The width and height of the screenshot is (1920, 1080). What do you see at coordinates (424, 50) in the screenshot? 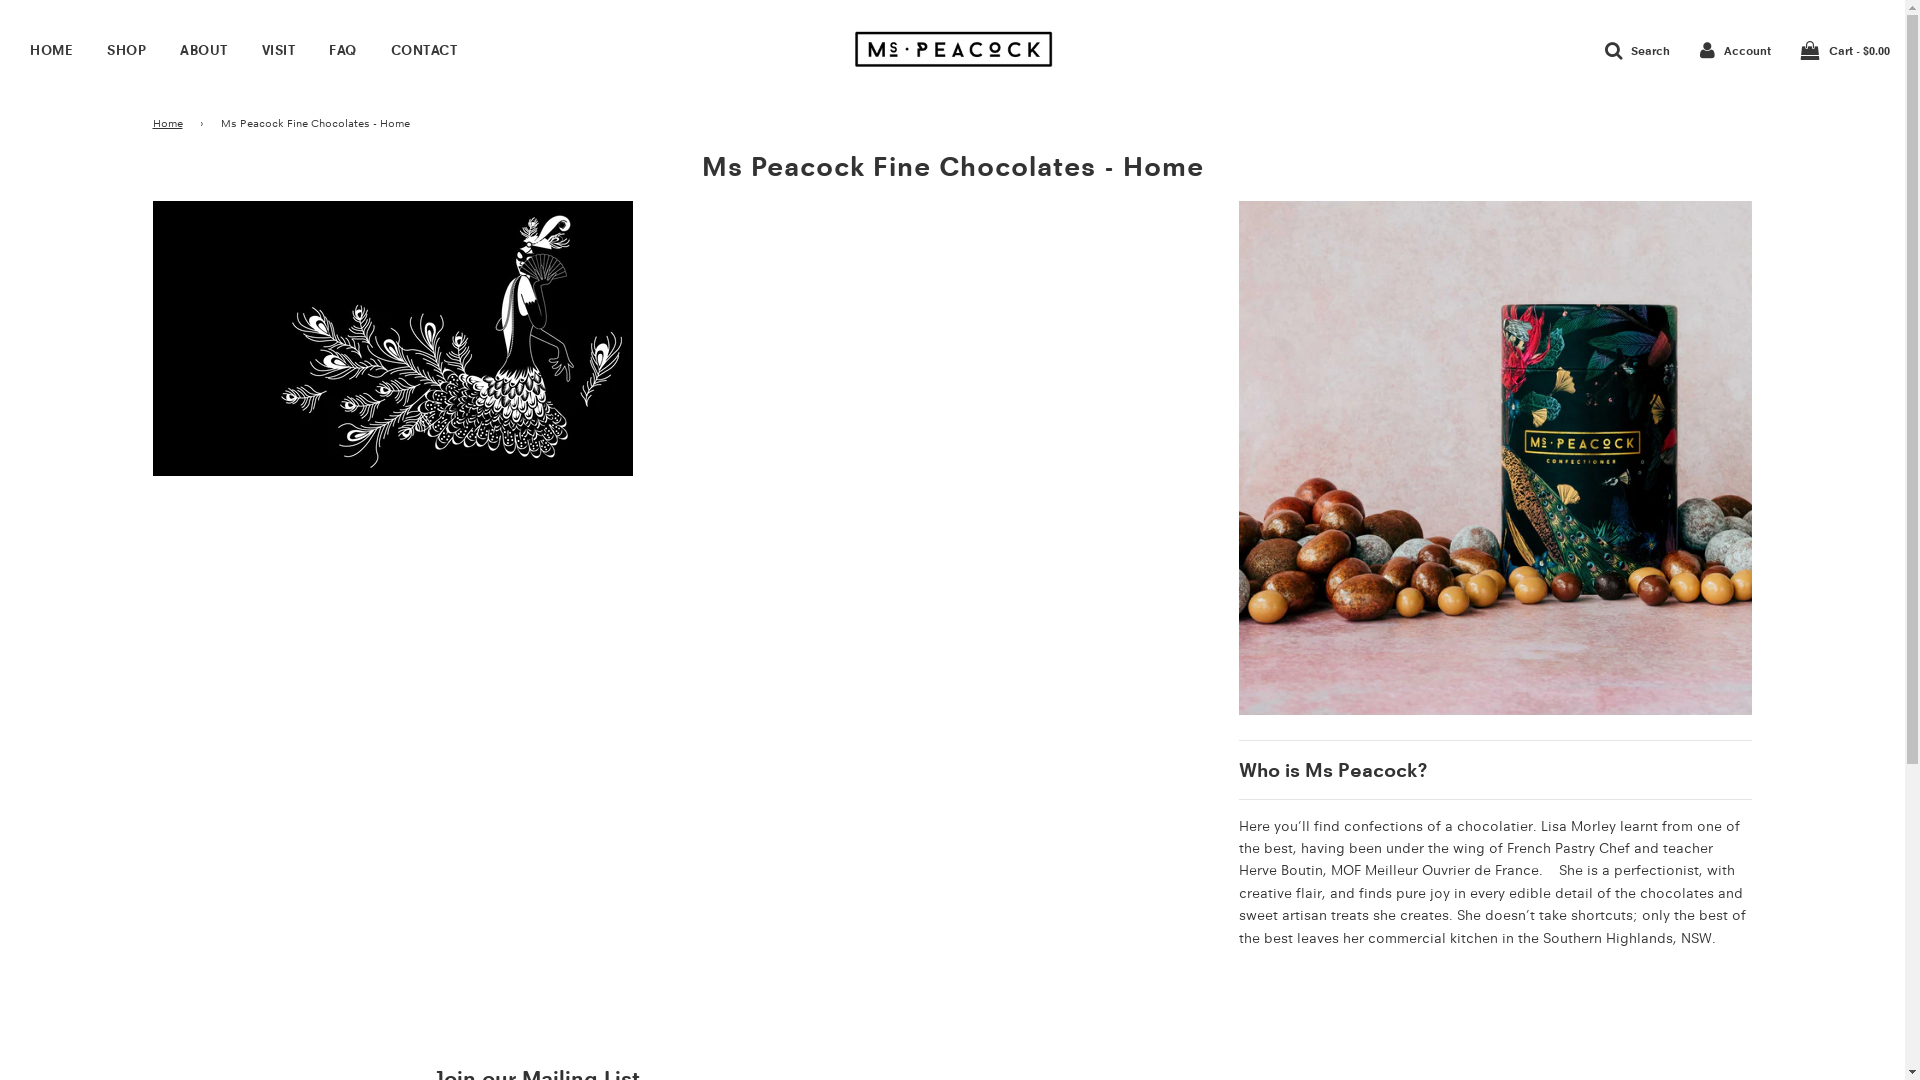
I see `CONTACT` at bounding box center [424, 50].